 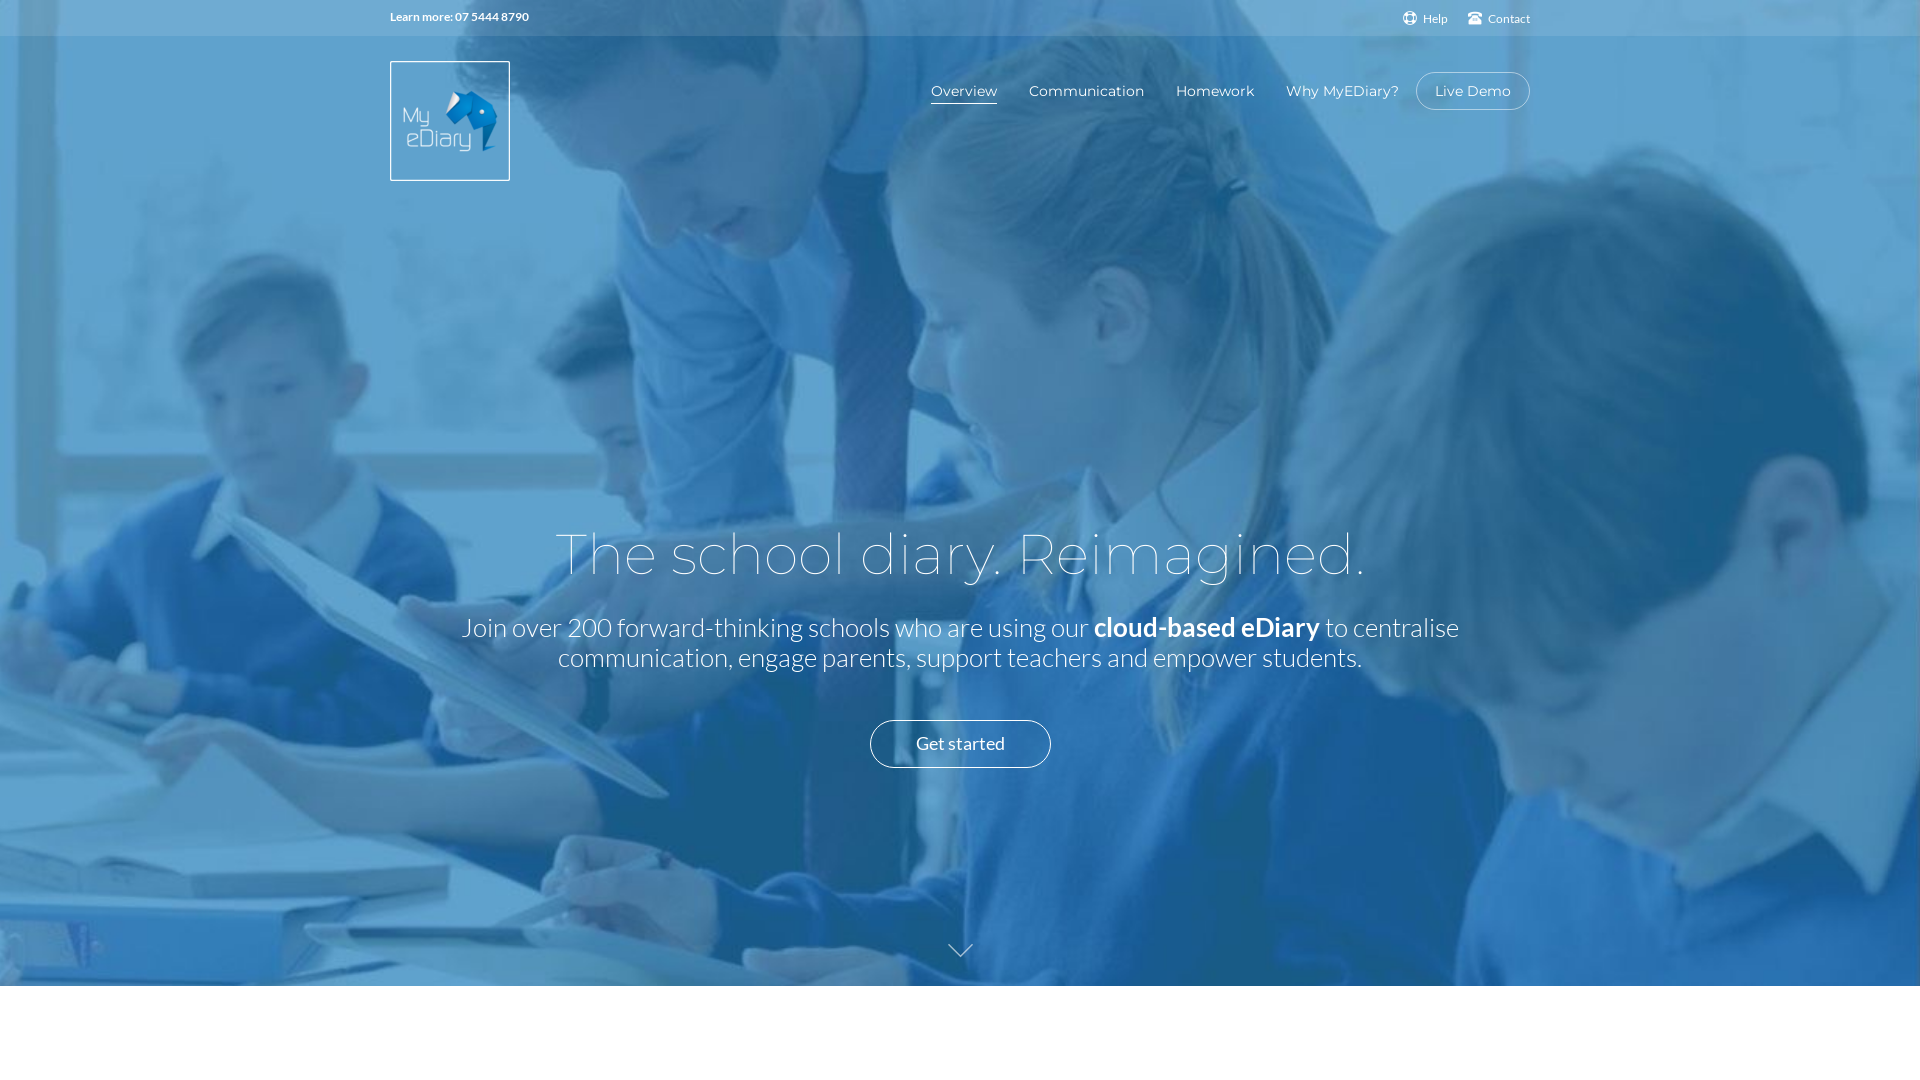 What do you see at coordinates (1473, 91) in the screenshot?
I see `Live Demo` at bounding box center [1473, 91].